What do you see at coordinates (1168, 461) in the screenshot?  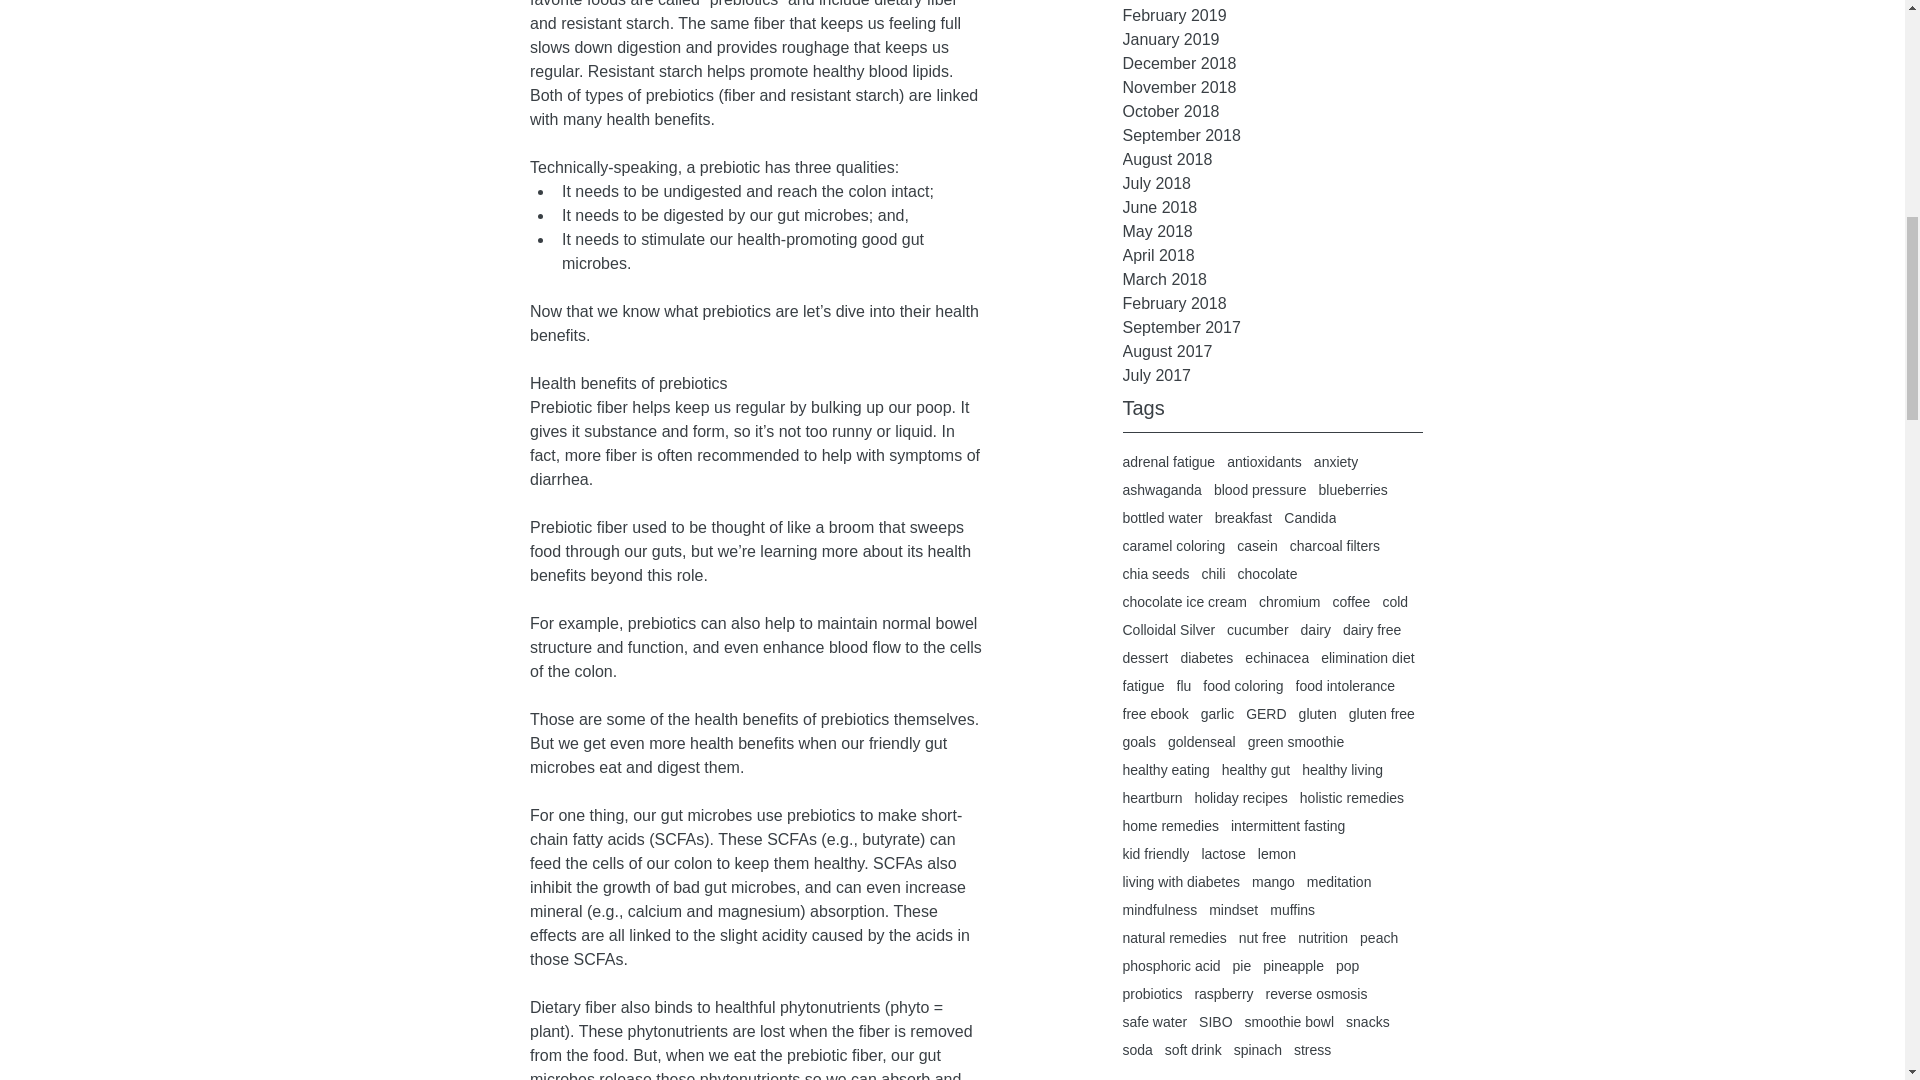 I see `adrenal fatigue` at bounding box center [1168, 461].